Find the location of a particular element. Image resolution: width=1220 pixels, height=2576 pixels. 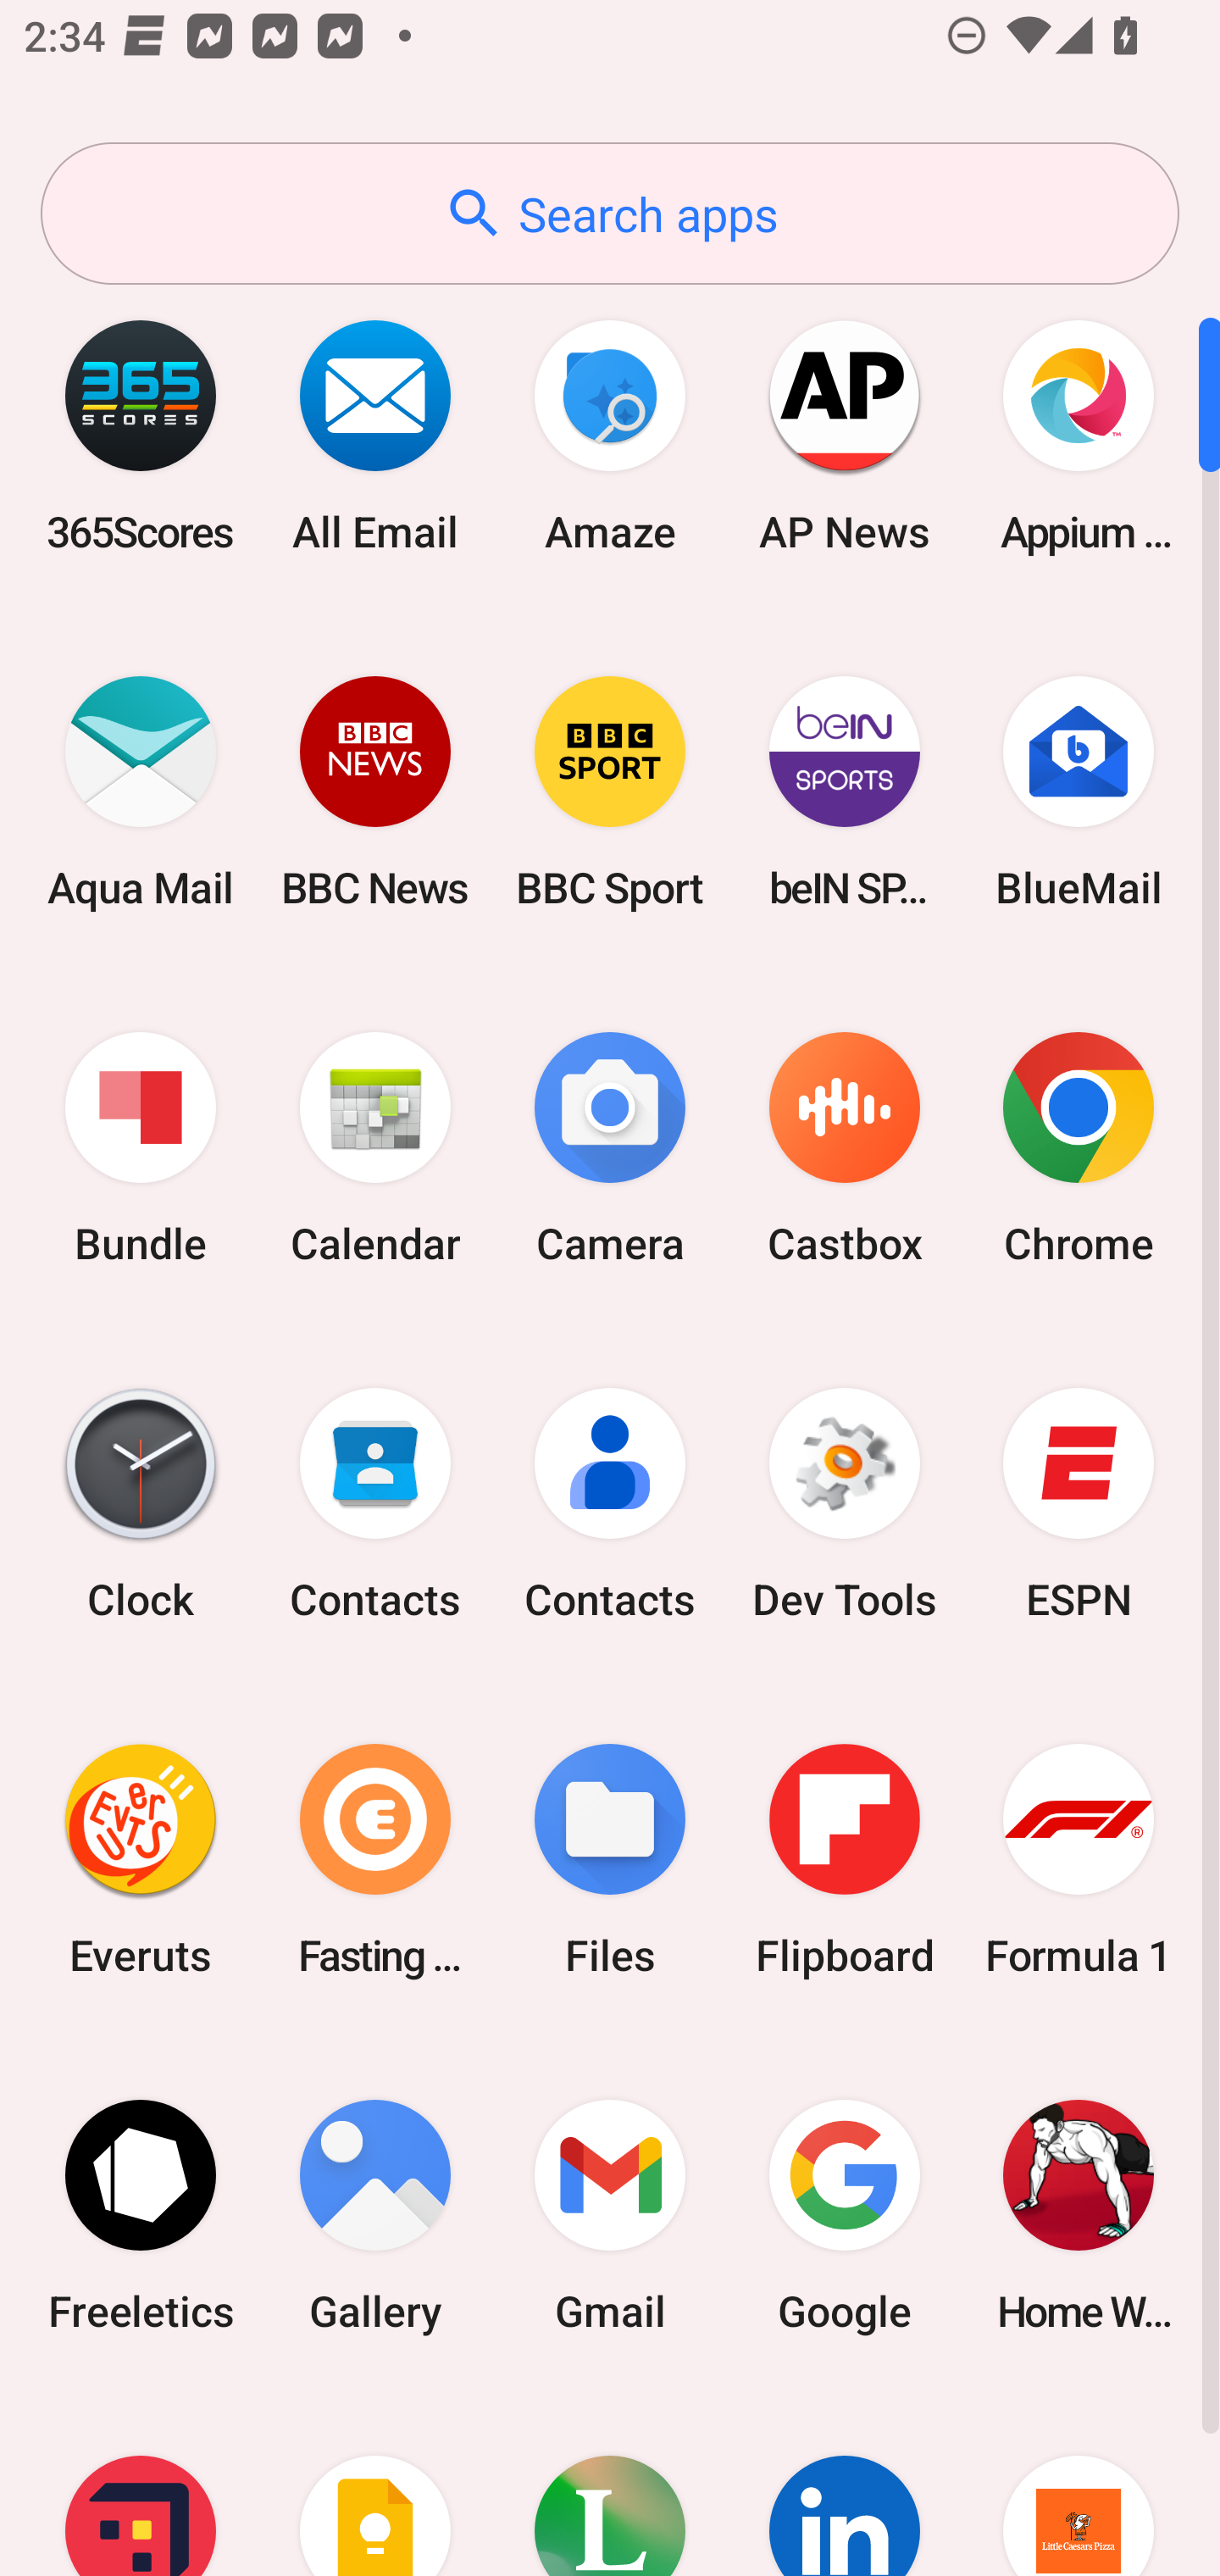

Gmail is located at coordinates (610, 2215).